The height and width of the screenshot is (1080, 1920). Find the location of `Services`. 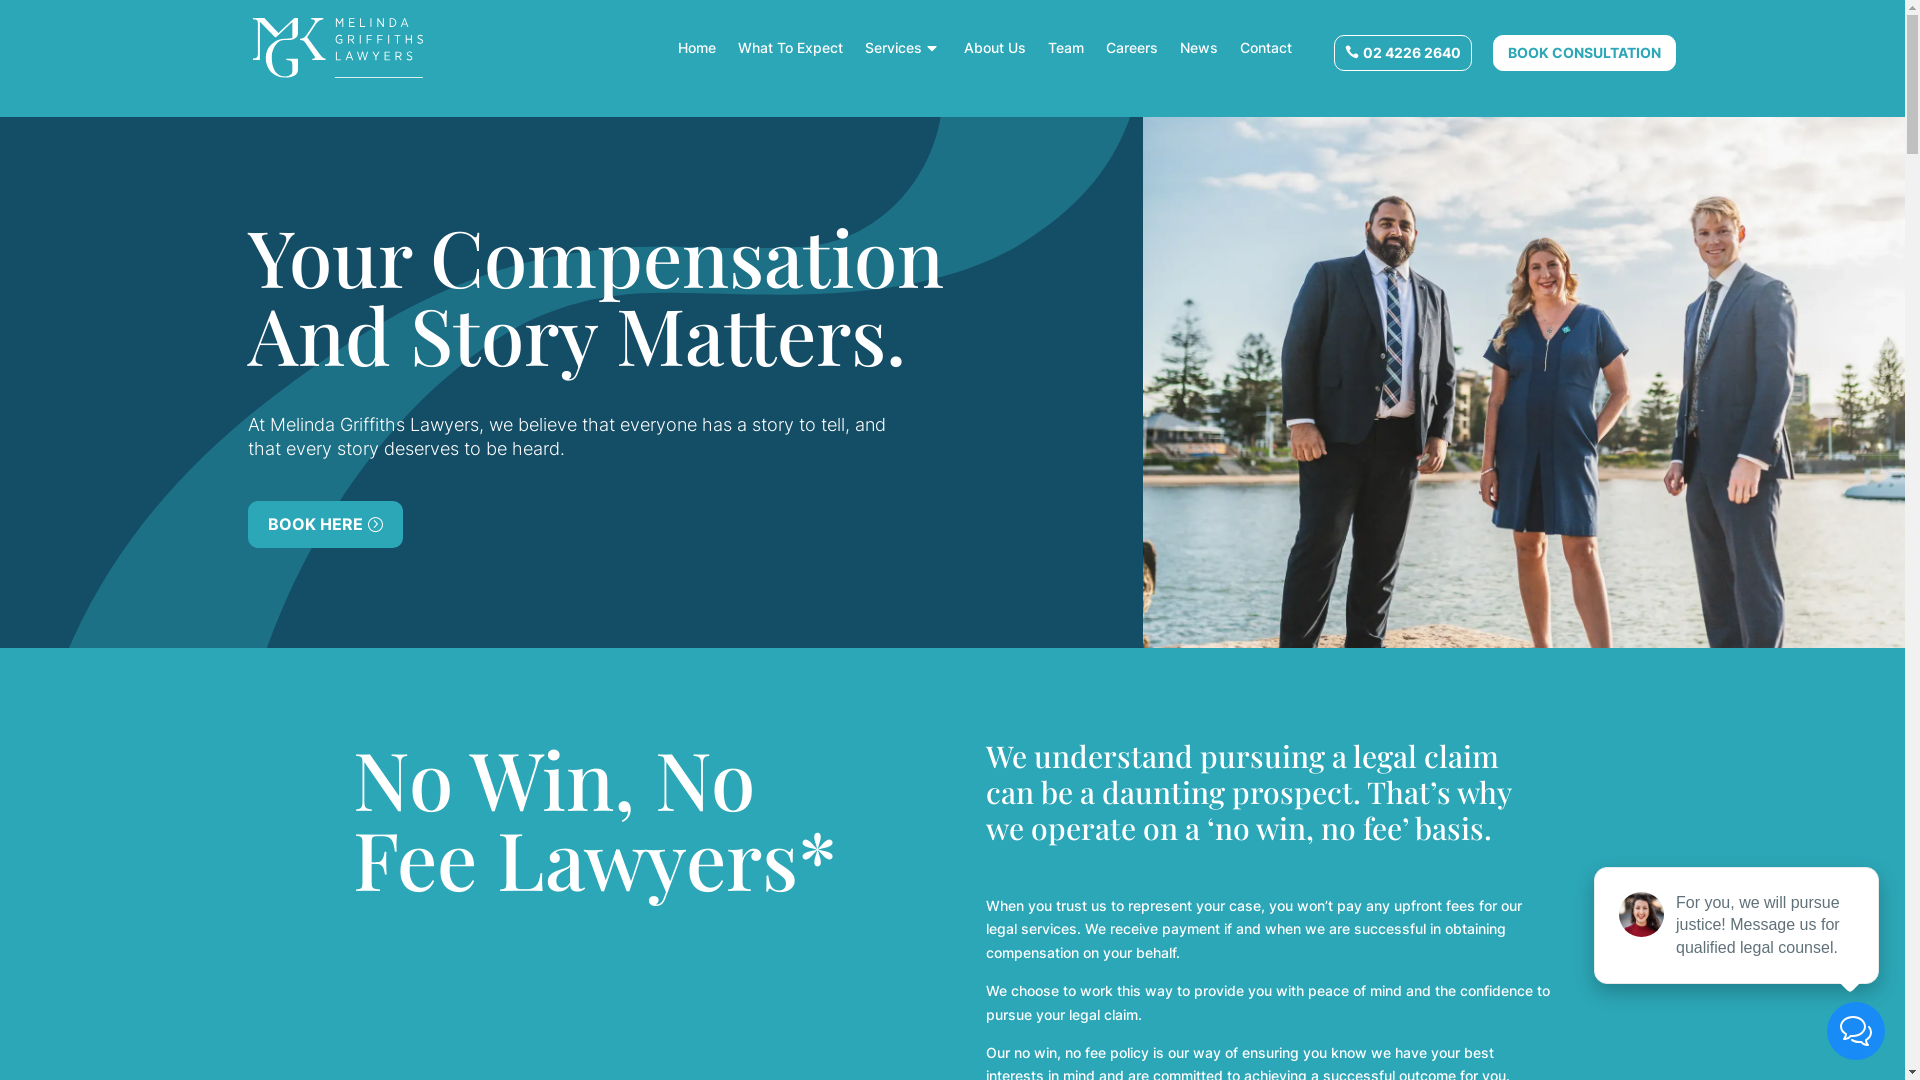

Services is located at coordinates (904, 48).